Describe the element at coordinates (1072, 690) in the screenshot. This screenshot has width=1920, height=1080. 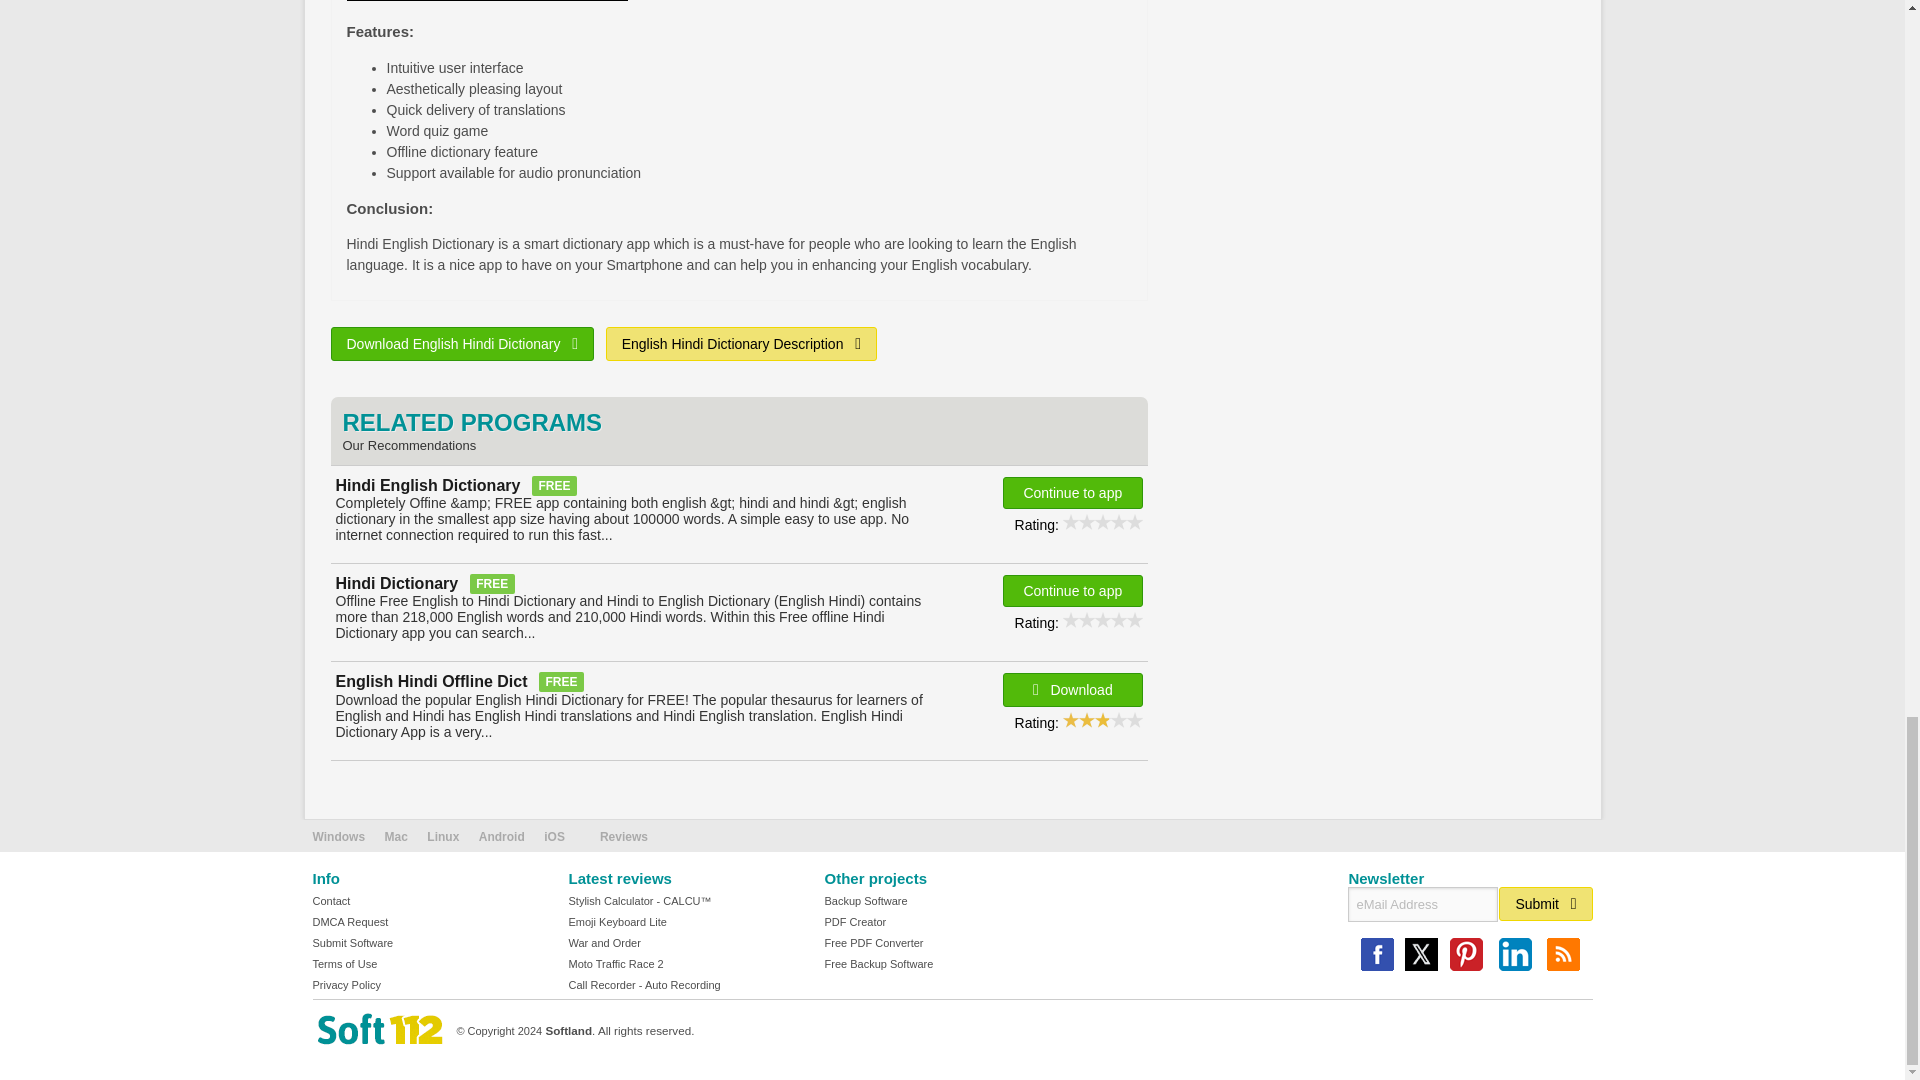
I see `  Download` at that location.